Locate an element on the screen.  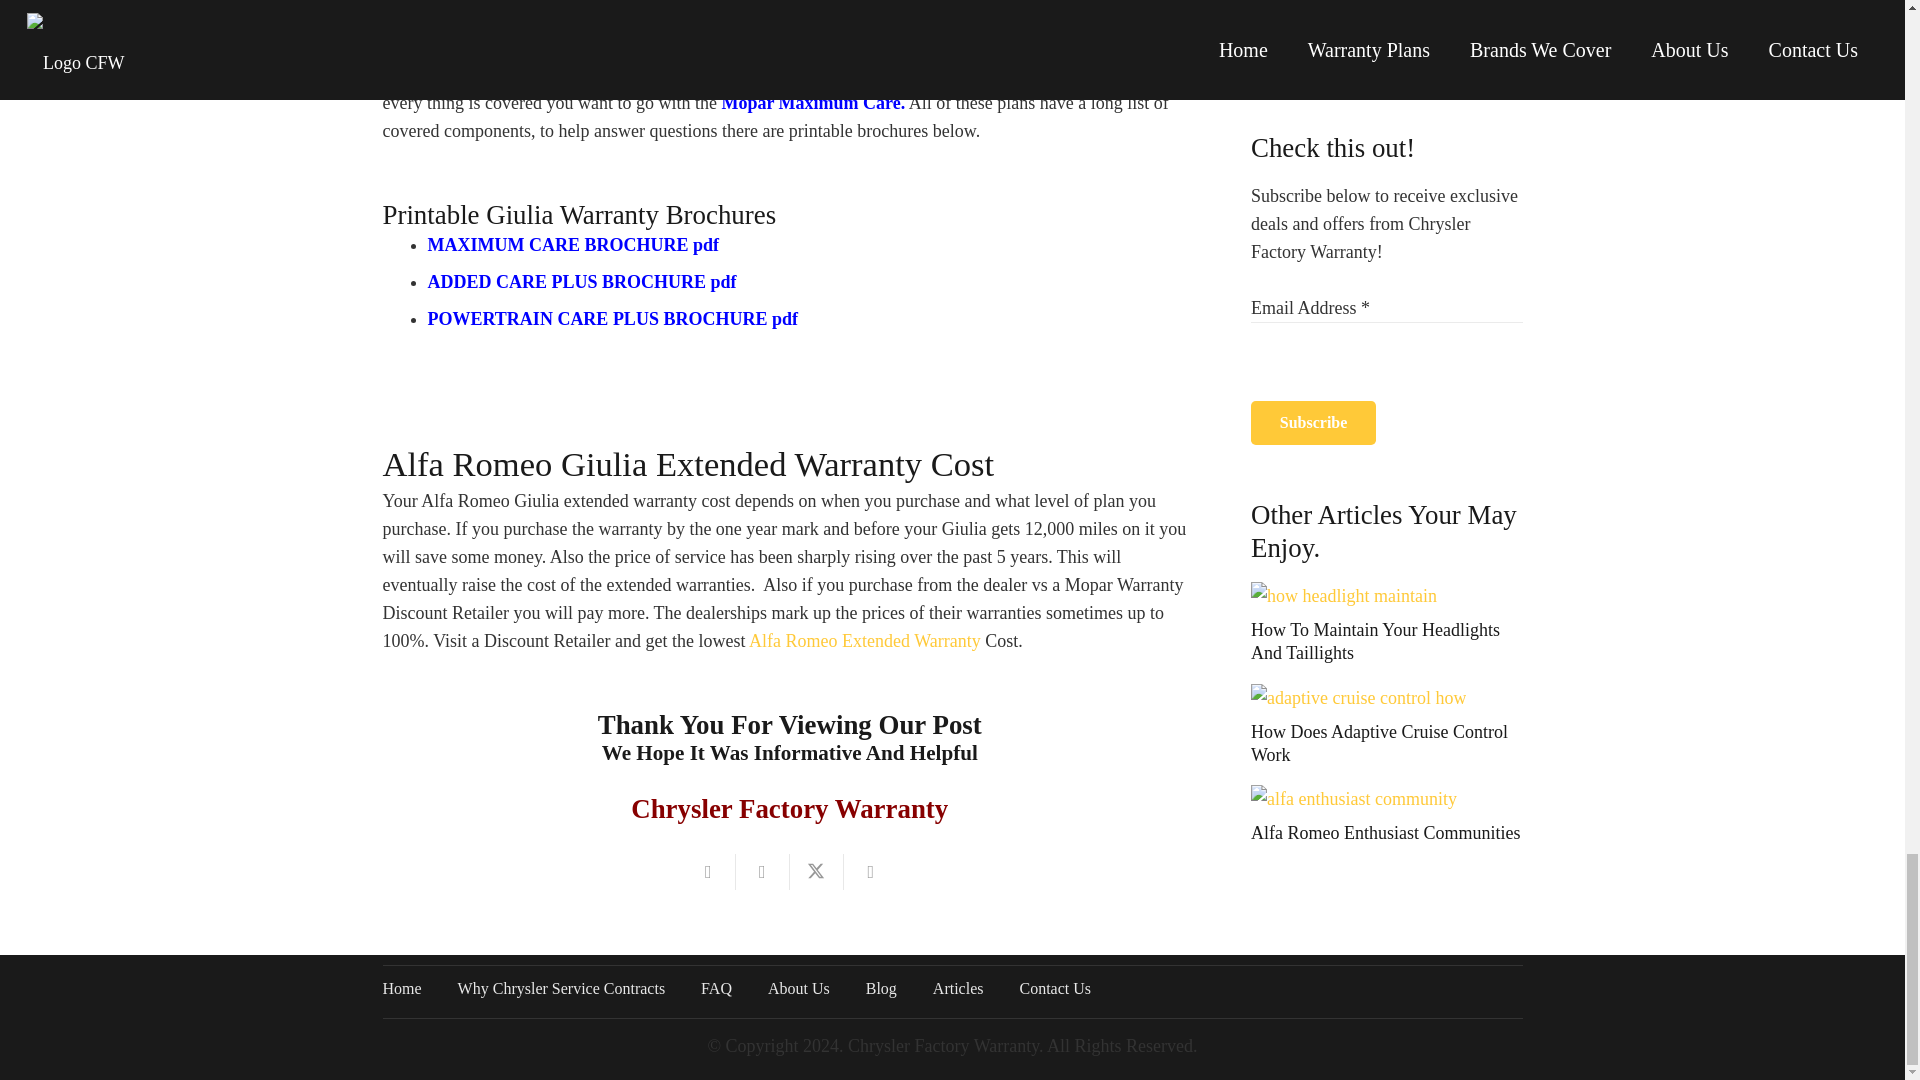
Alfa Romeo Extended Warranty is located at coordinates (864, 640).